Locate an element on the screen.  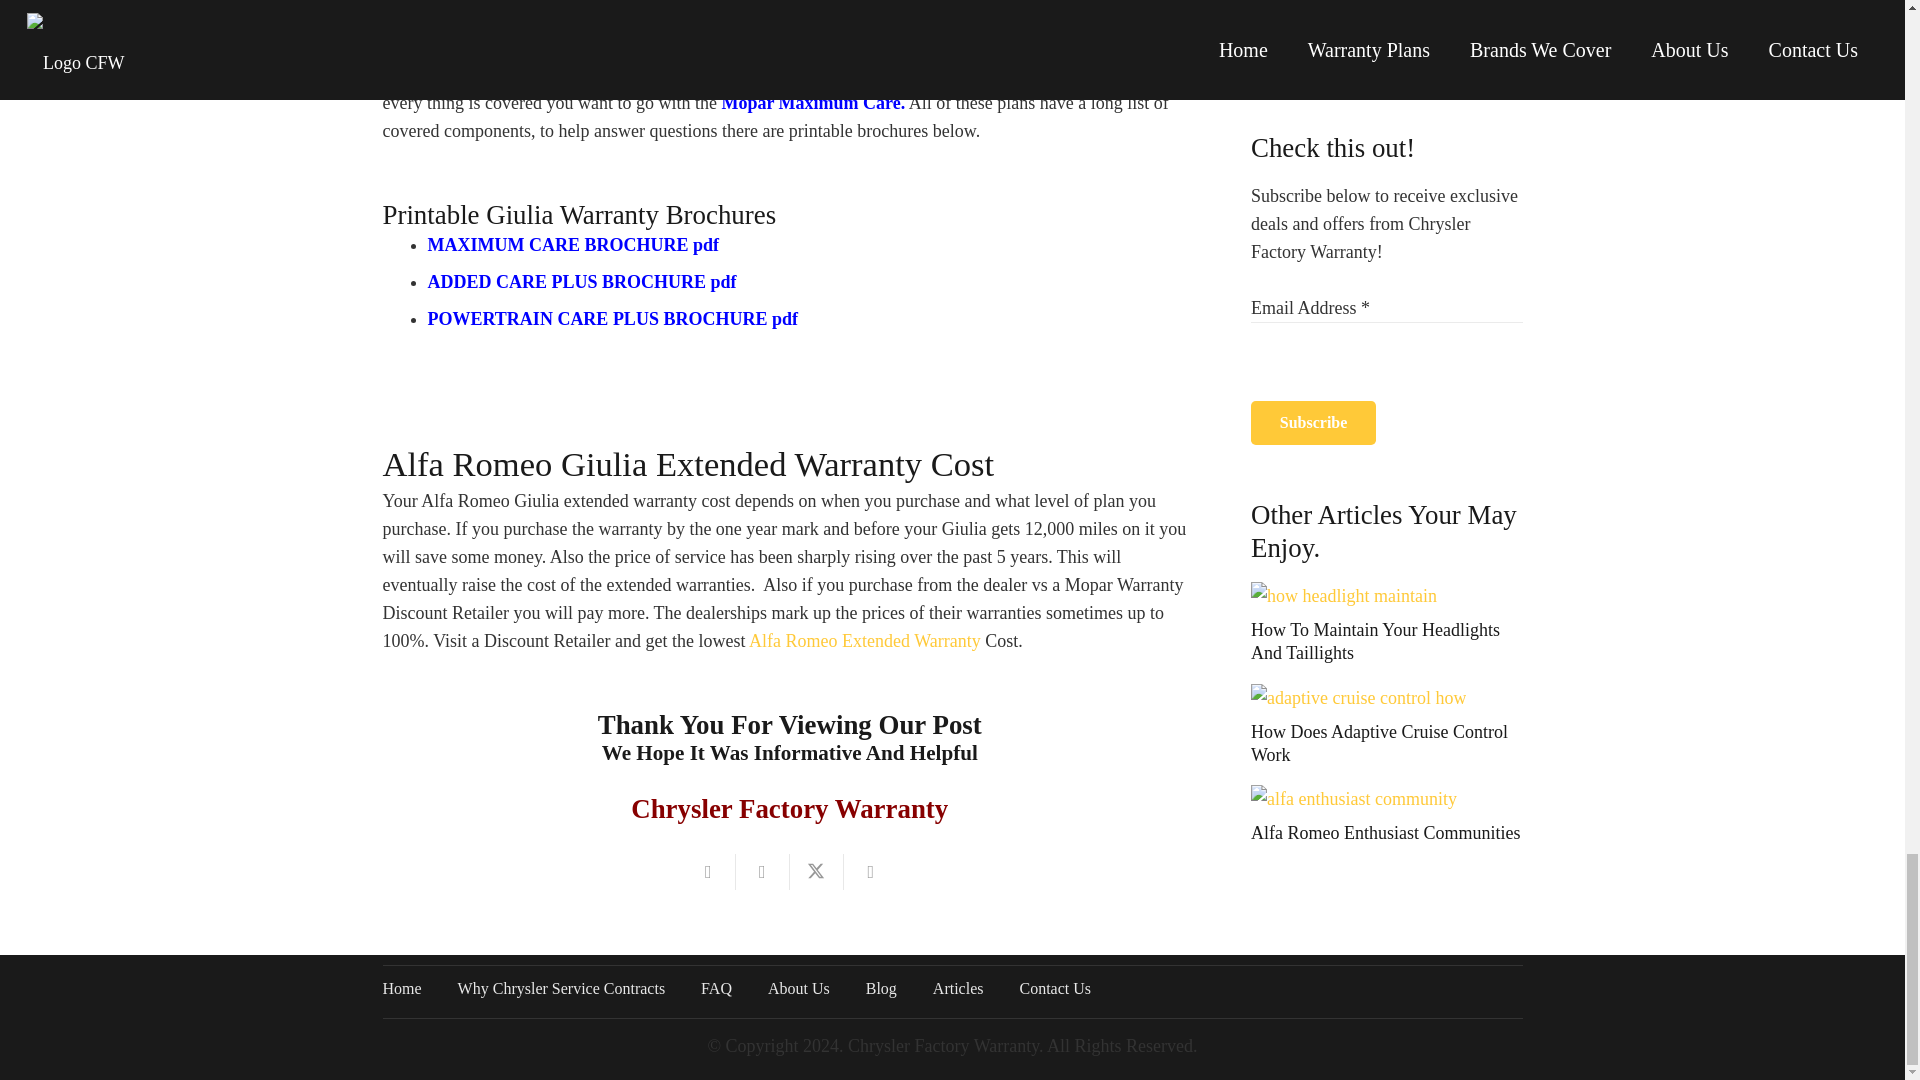
Alfa Romeo Extended Warranty is located at coordinates (864, 640).